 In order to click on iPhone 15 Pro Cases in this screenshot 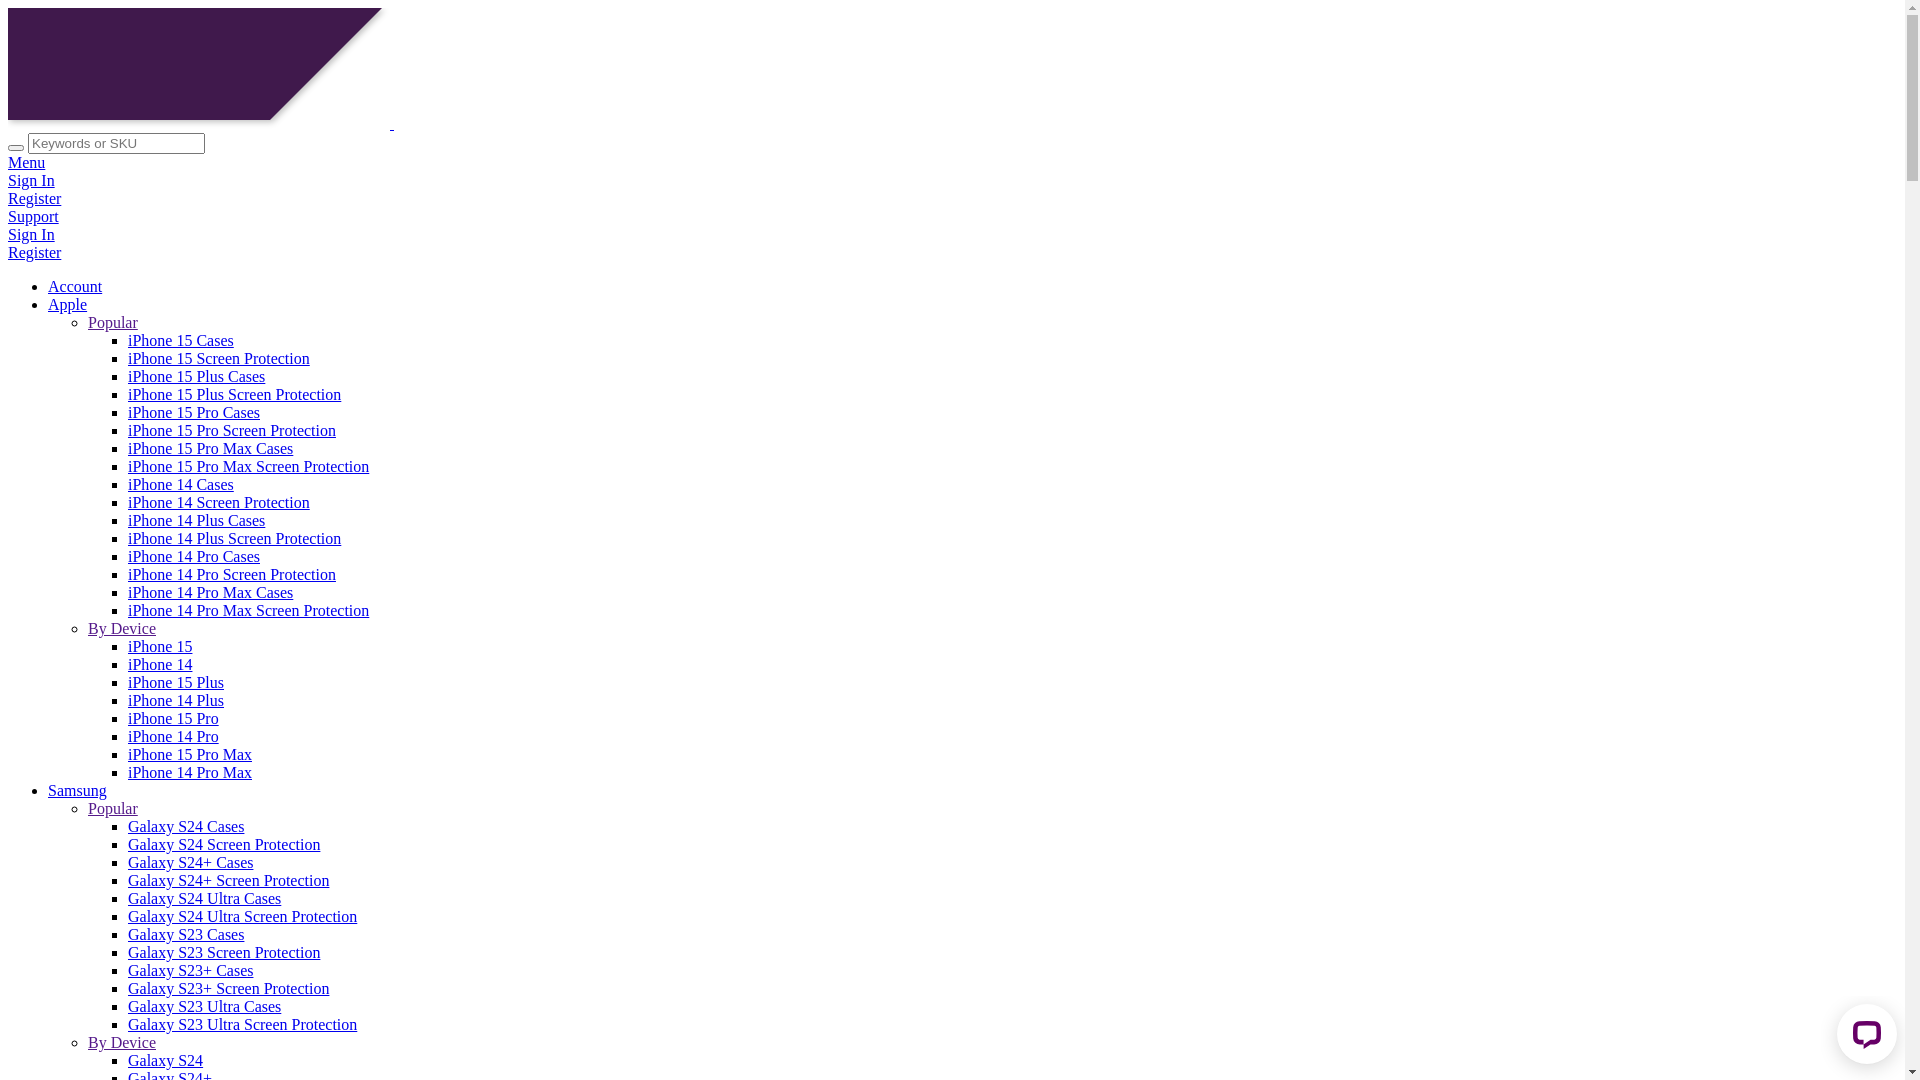, I will do `click(194, 412)`.